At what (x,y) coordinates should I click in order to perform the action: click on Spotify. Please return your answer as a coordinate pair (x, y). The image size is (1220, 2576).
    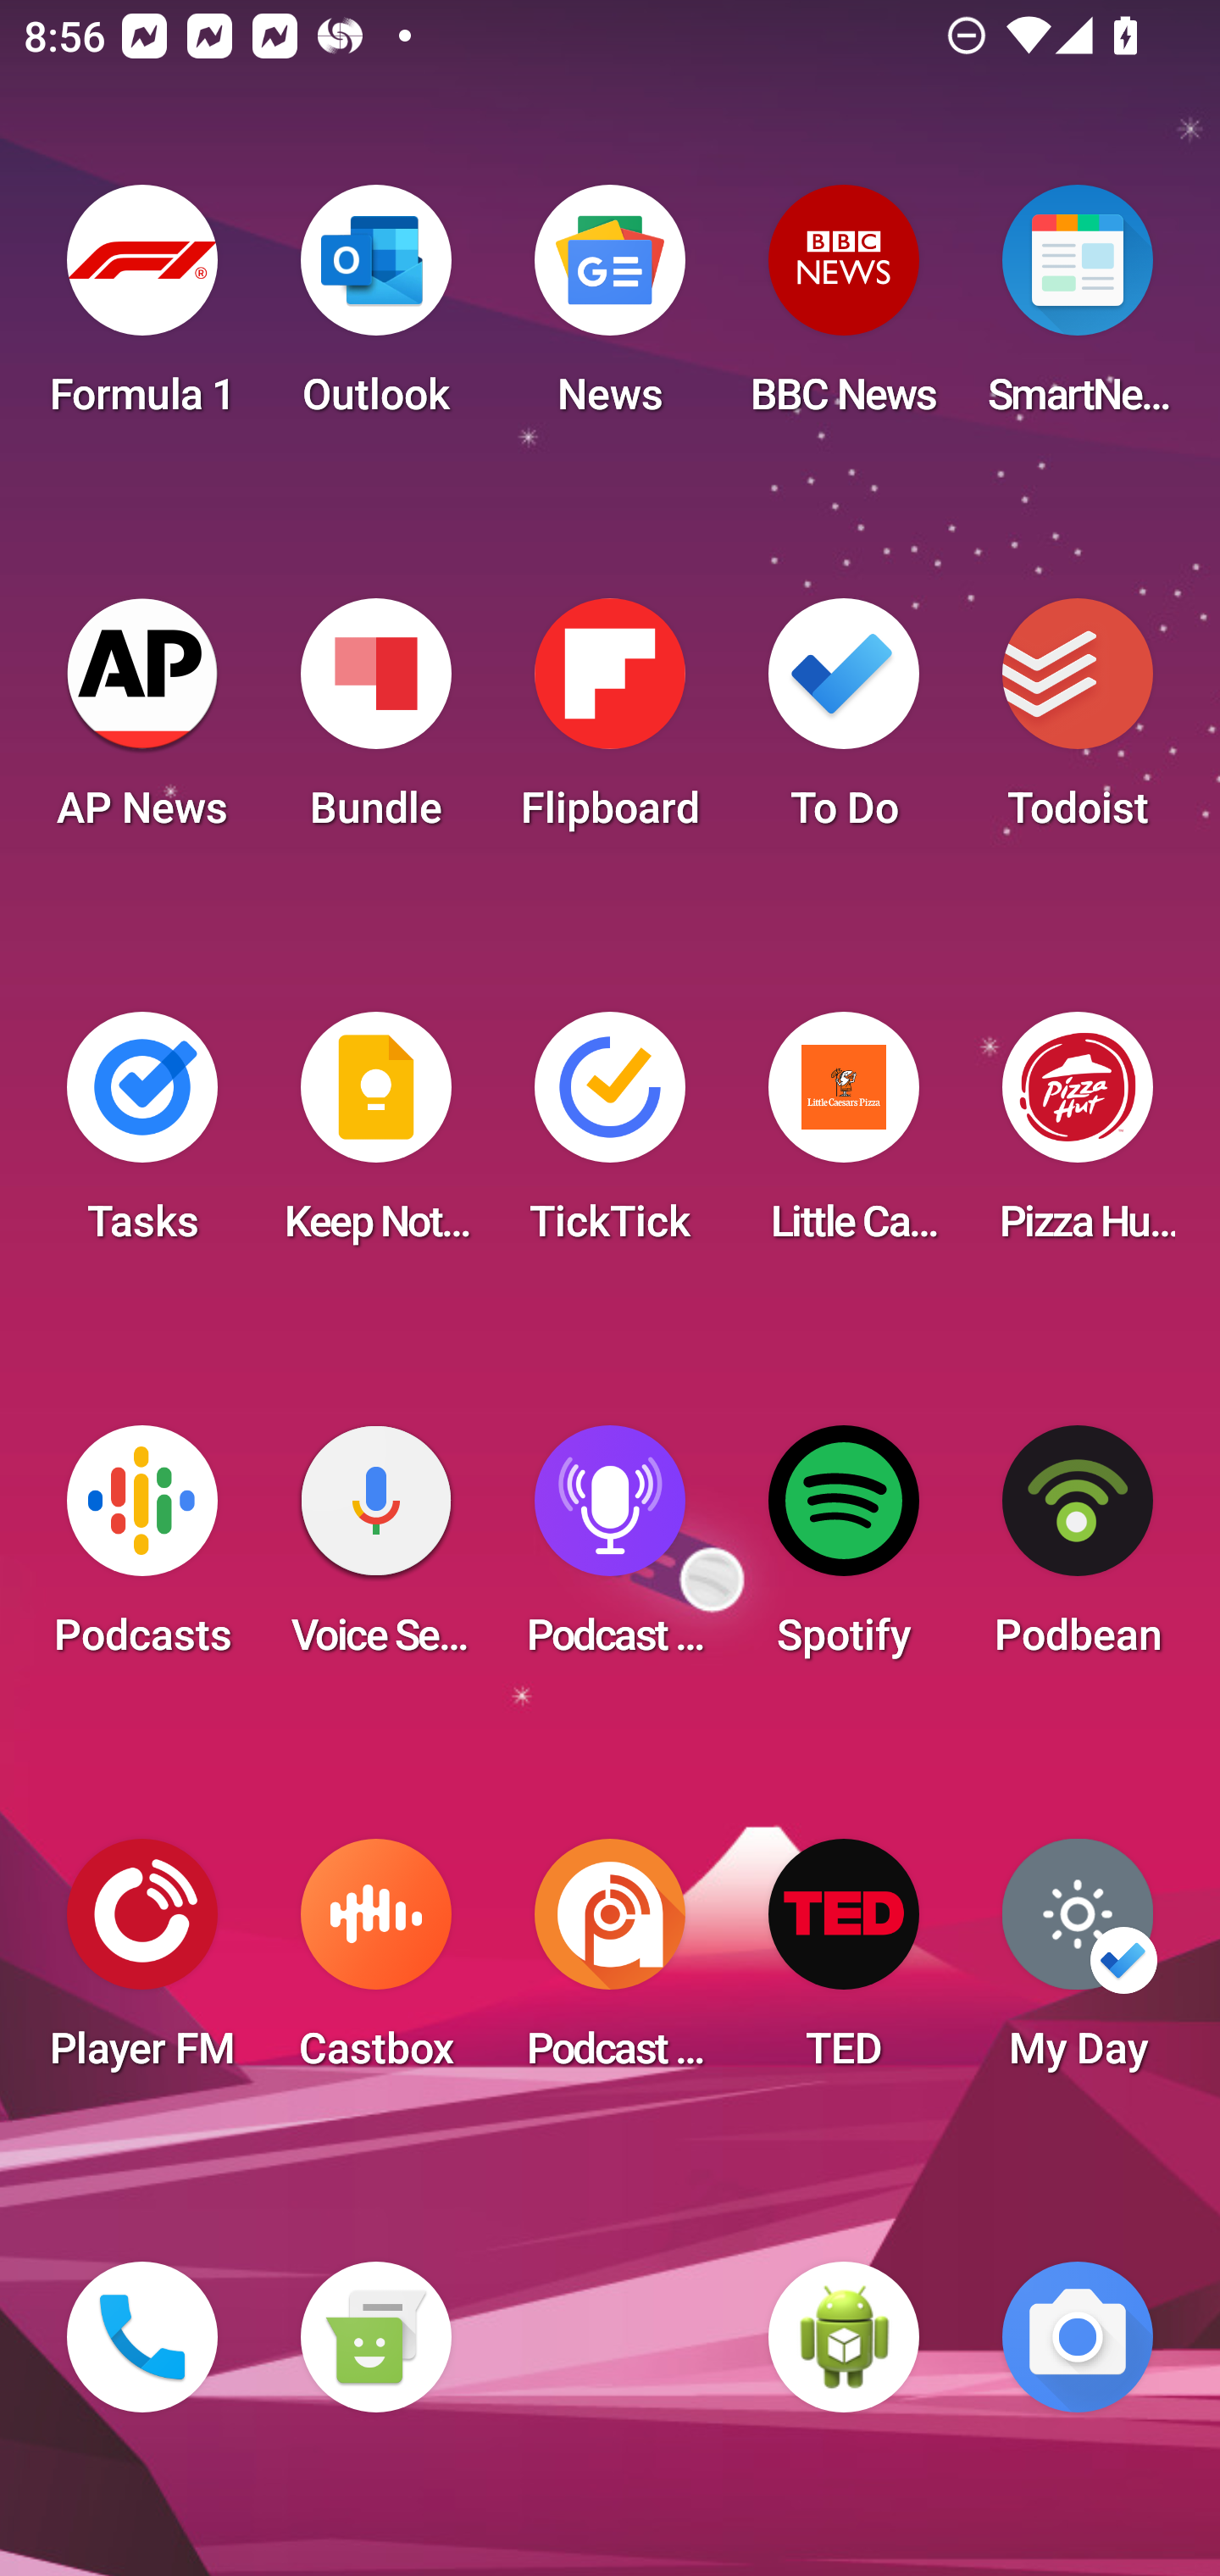
    Looking at the image, I should click on (844, 1551).